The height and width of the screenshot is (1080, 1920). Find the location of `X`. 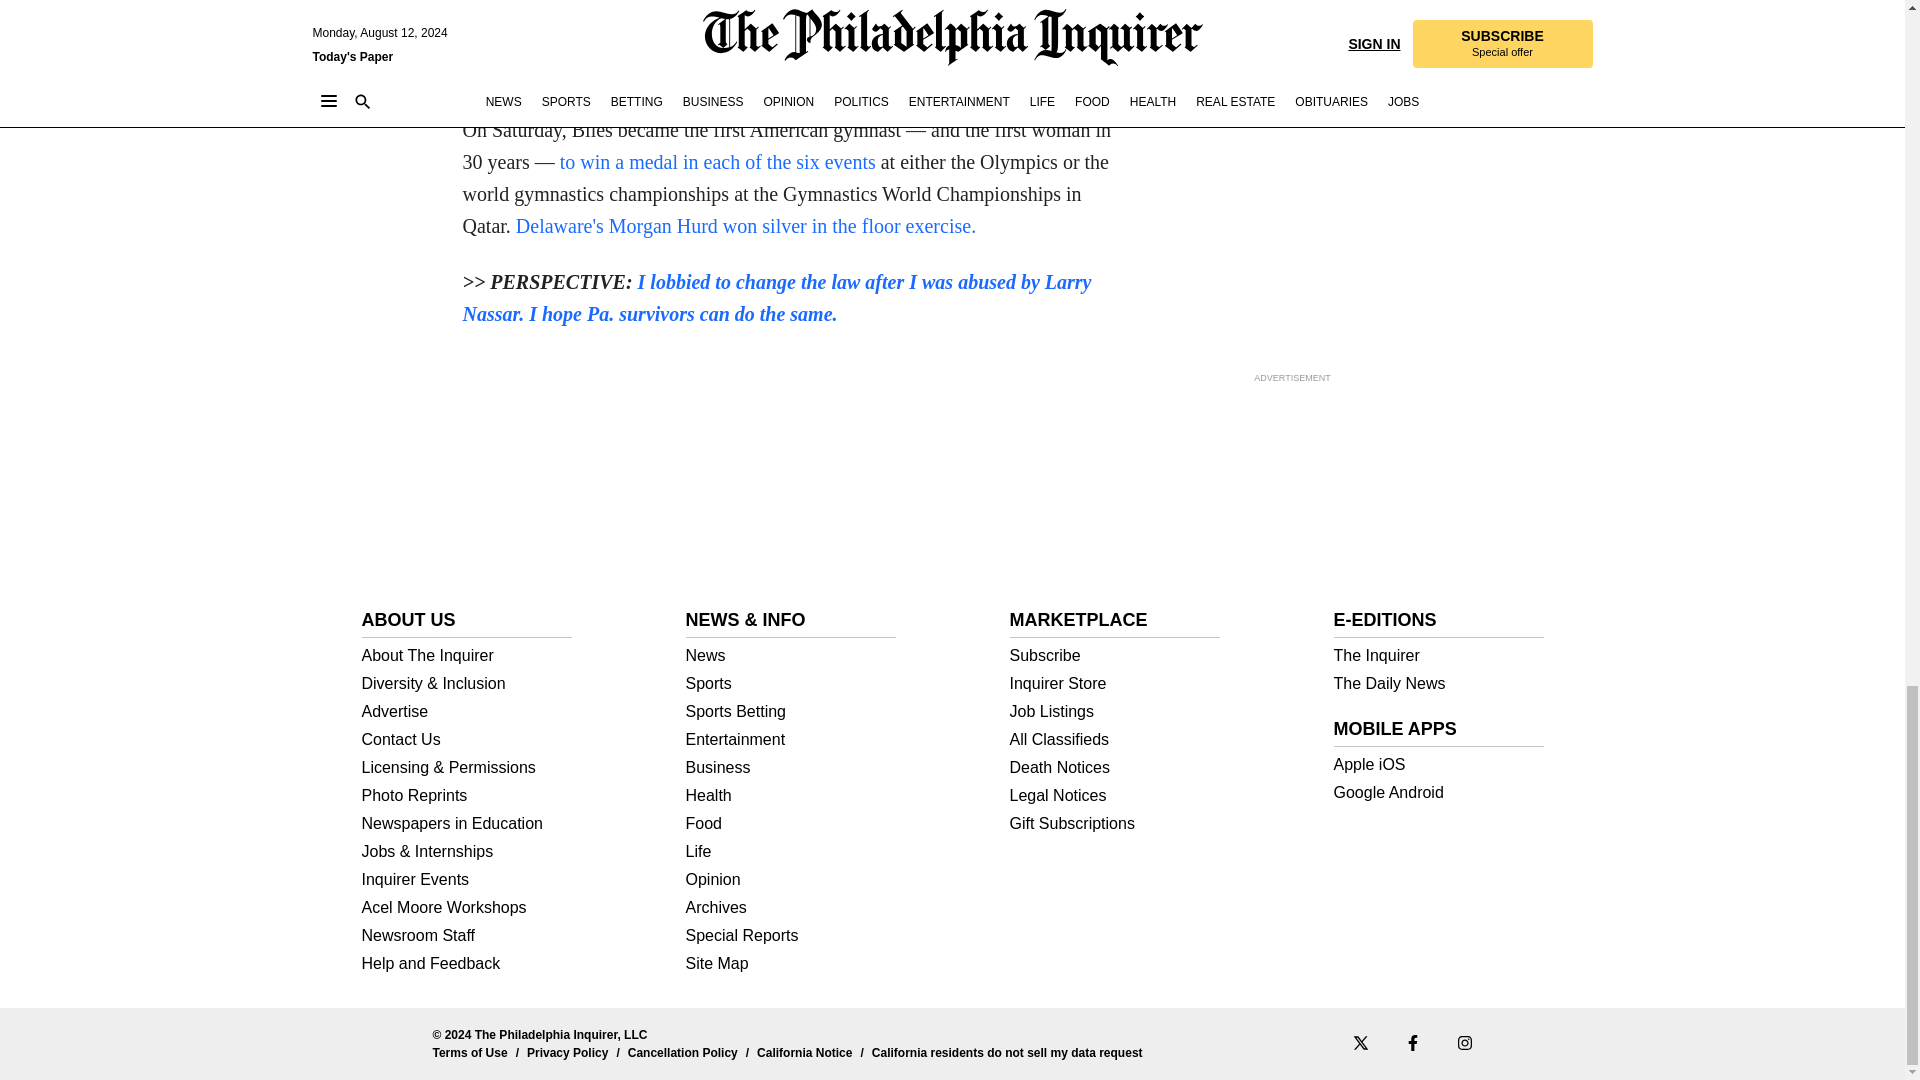

X is located at coordinates (1359, 1042).